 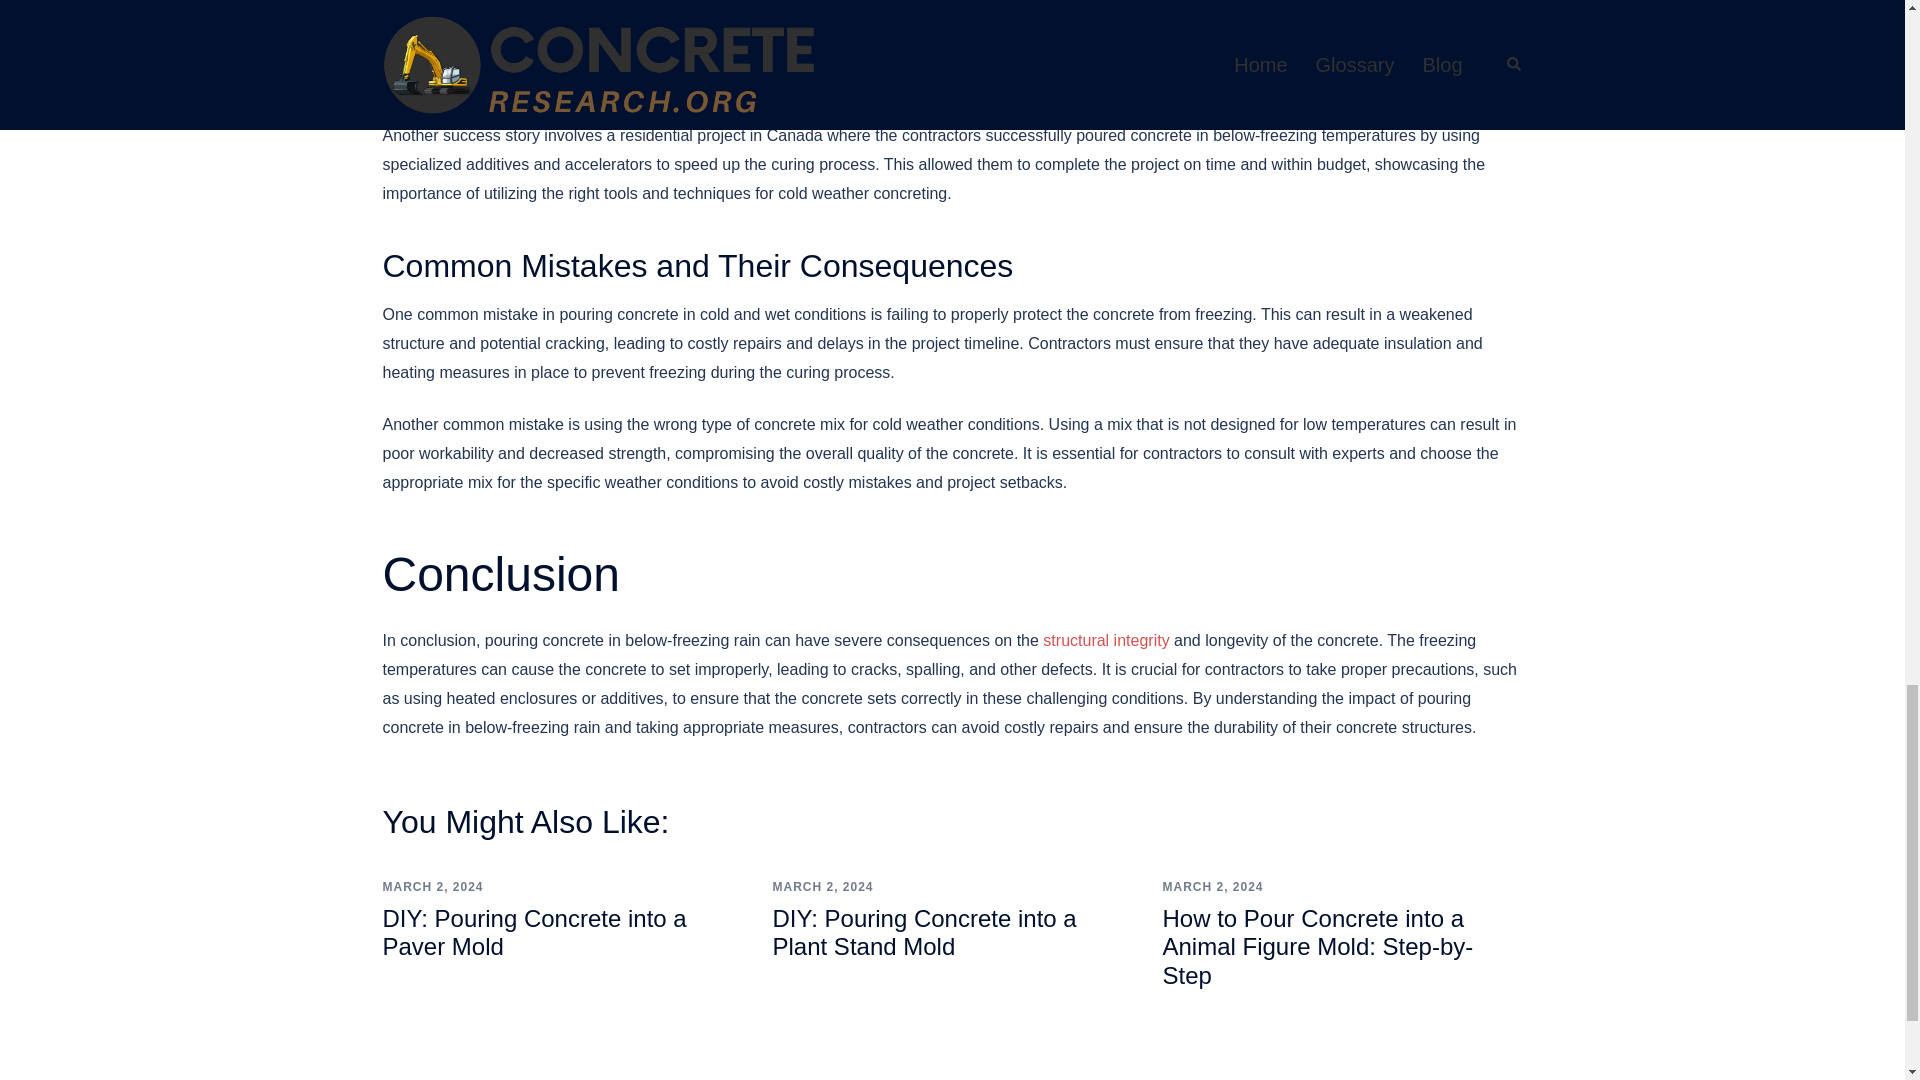 I want to click on DIY: Pouring Concrete into a Plant Stand Mold, so click(x=923, y=933).